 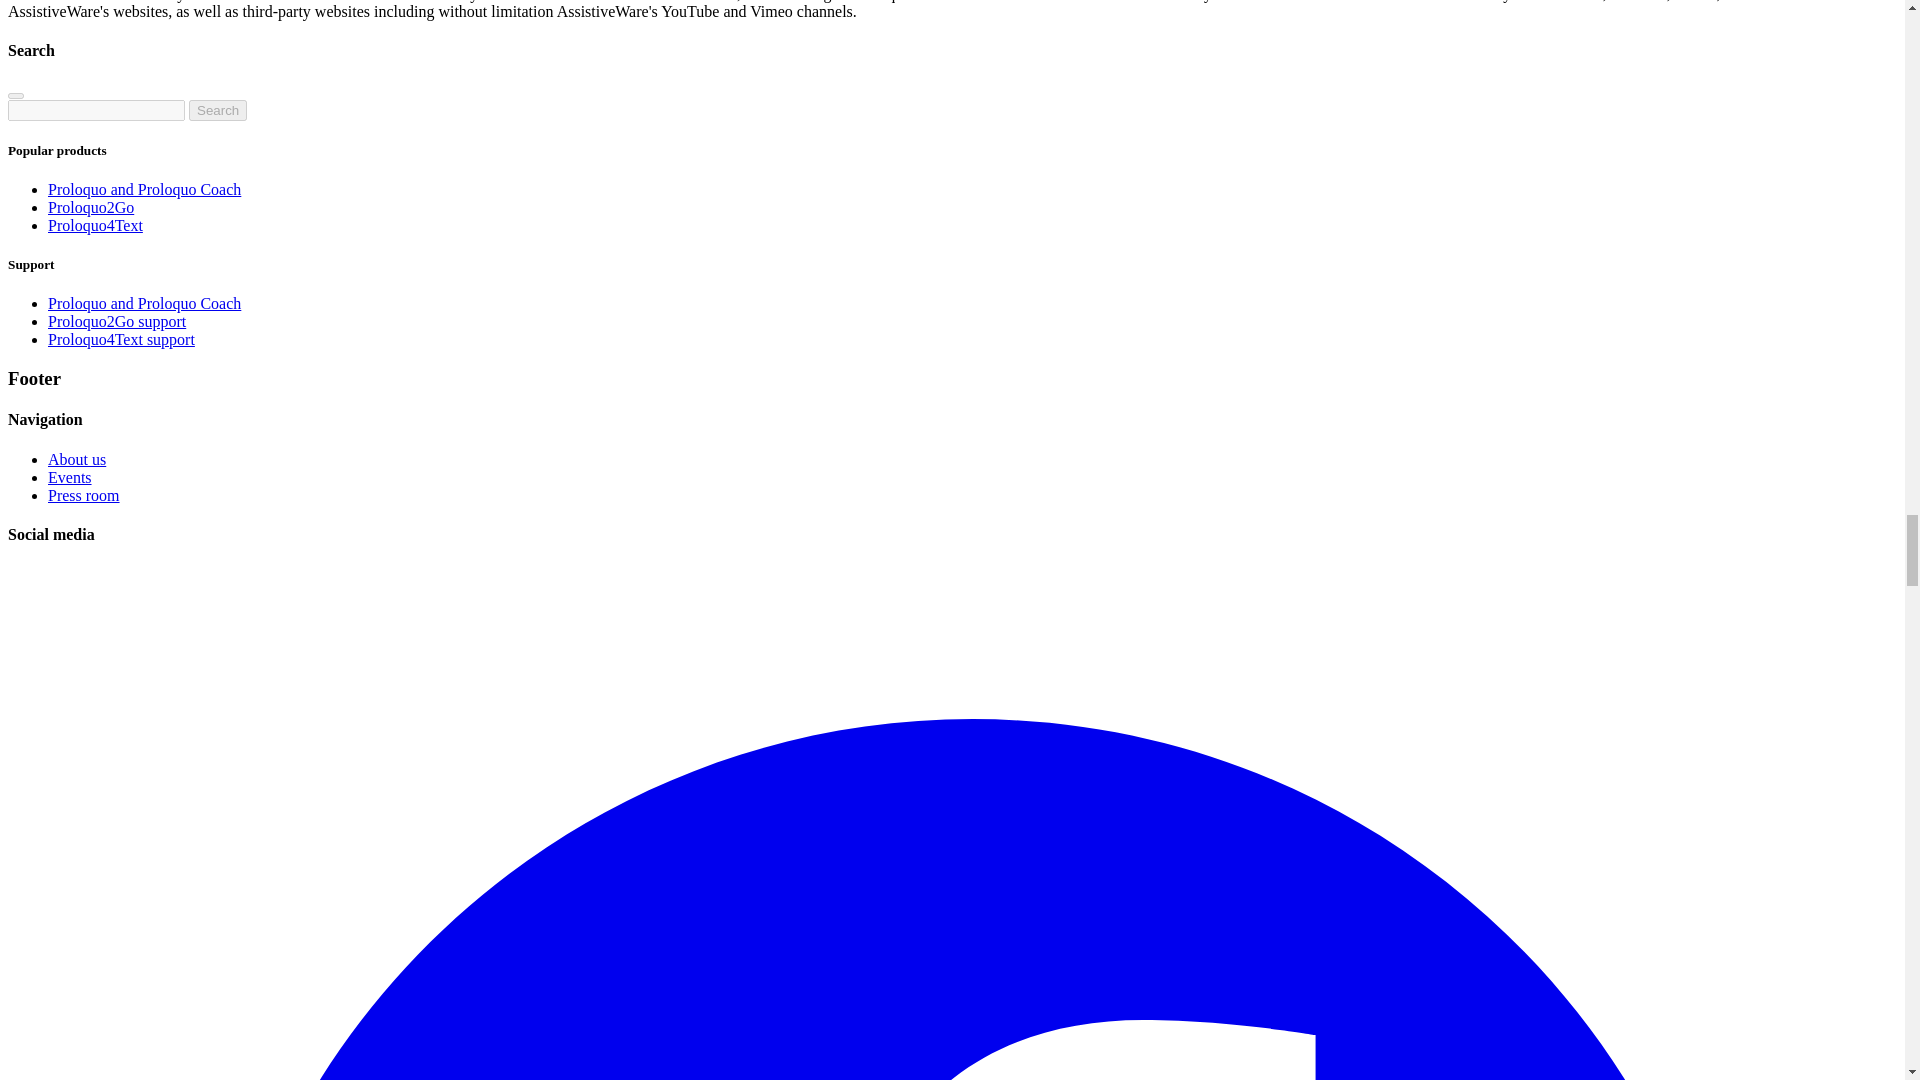 What do you see at coordinates (70, 477) in the screenshot?
I see `Events` at bounding box center [70, 477].